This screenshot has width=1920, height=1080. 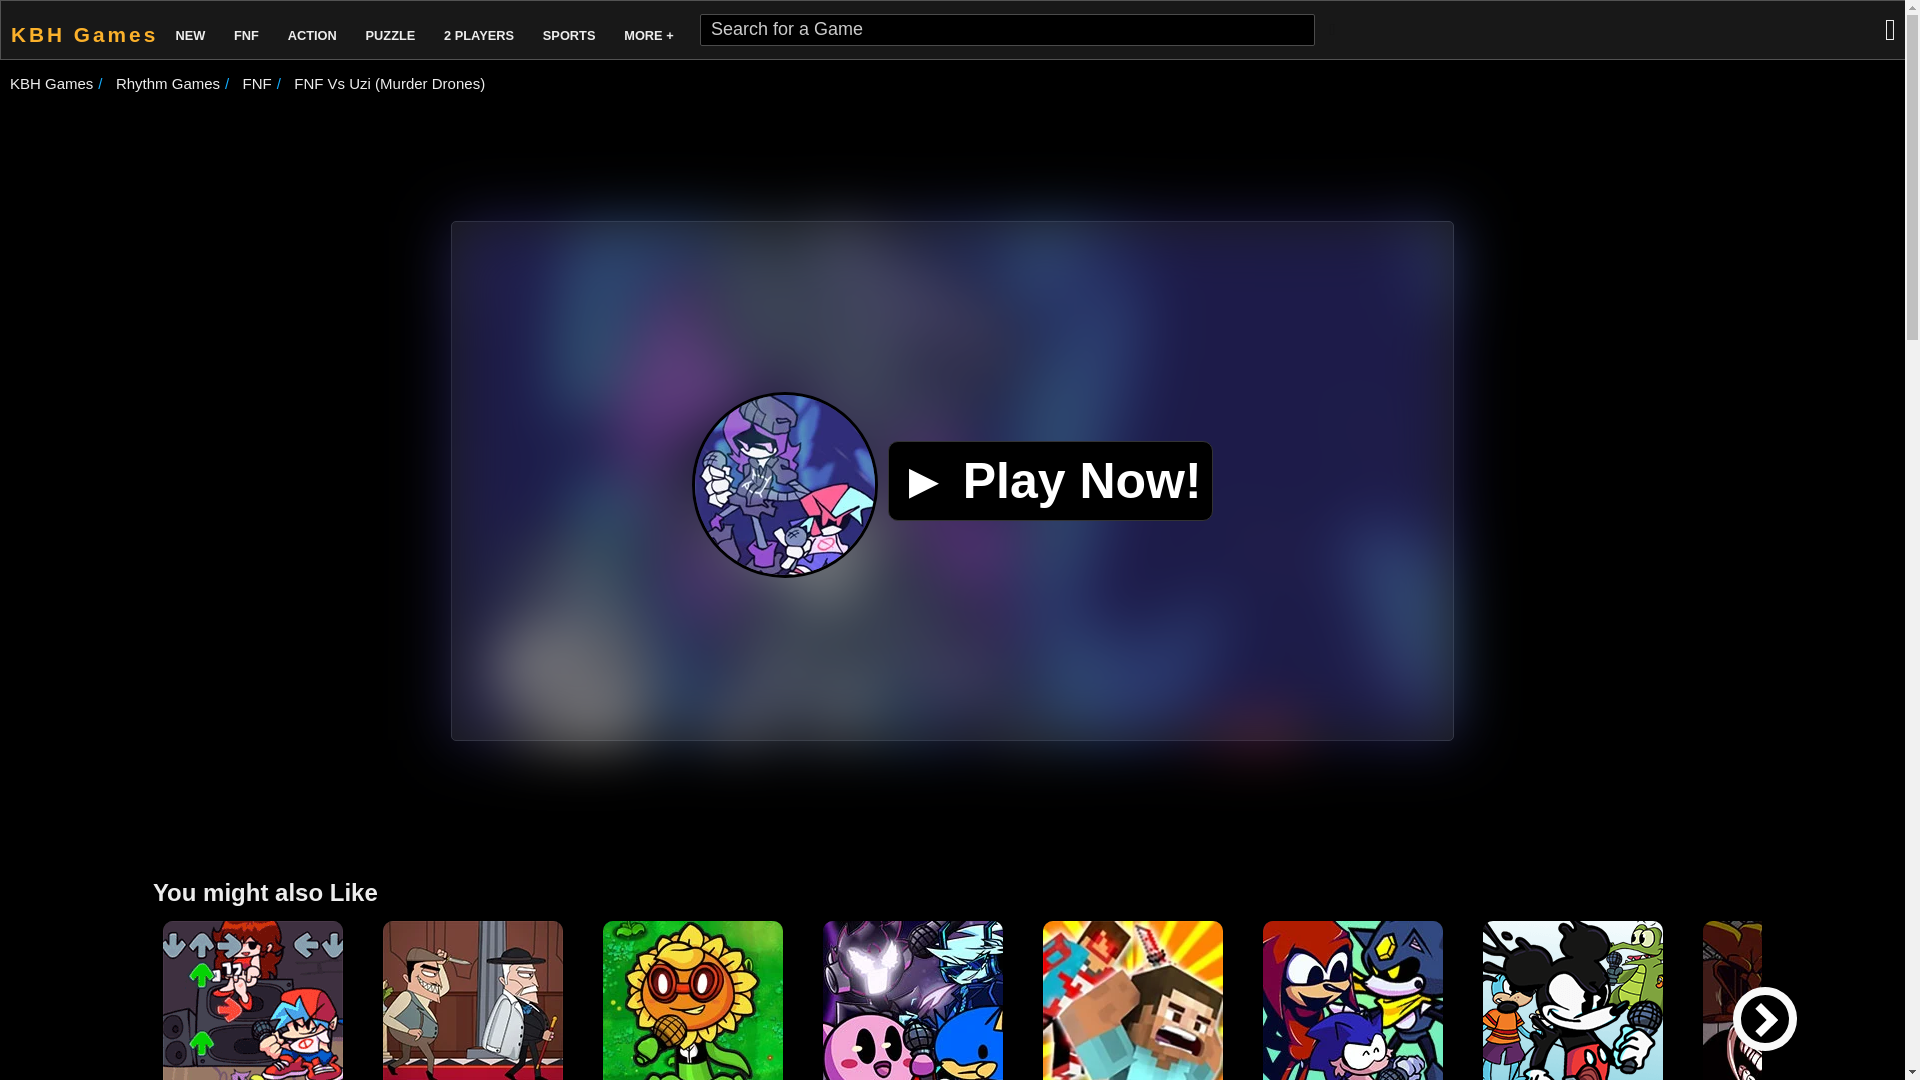 What do you see at coordinates (190, 30) in the screenshot?
I see `NEW` at bounding box center [190, 30].